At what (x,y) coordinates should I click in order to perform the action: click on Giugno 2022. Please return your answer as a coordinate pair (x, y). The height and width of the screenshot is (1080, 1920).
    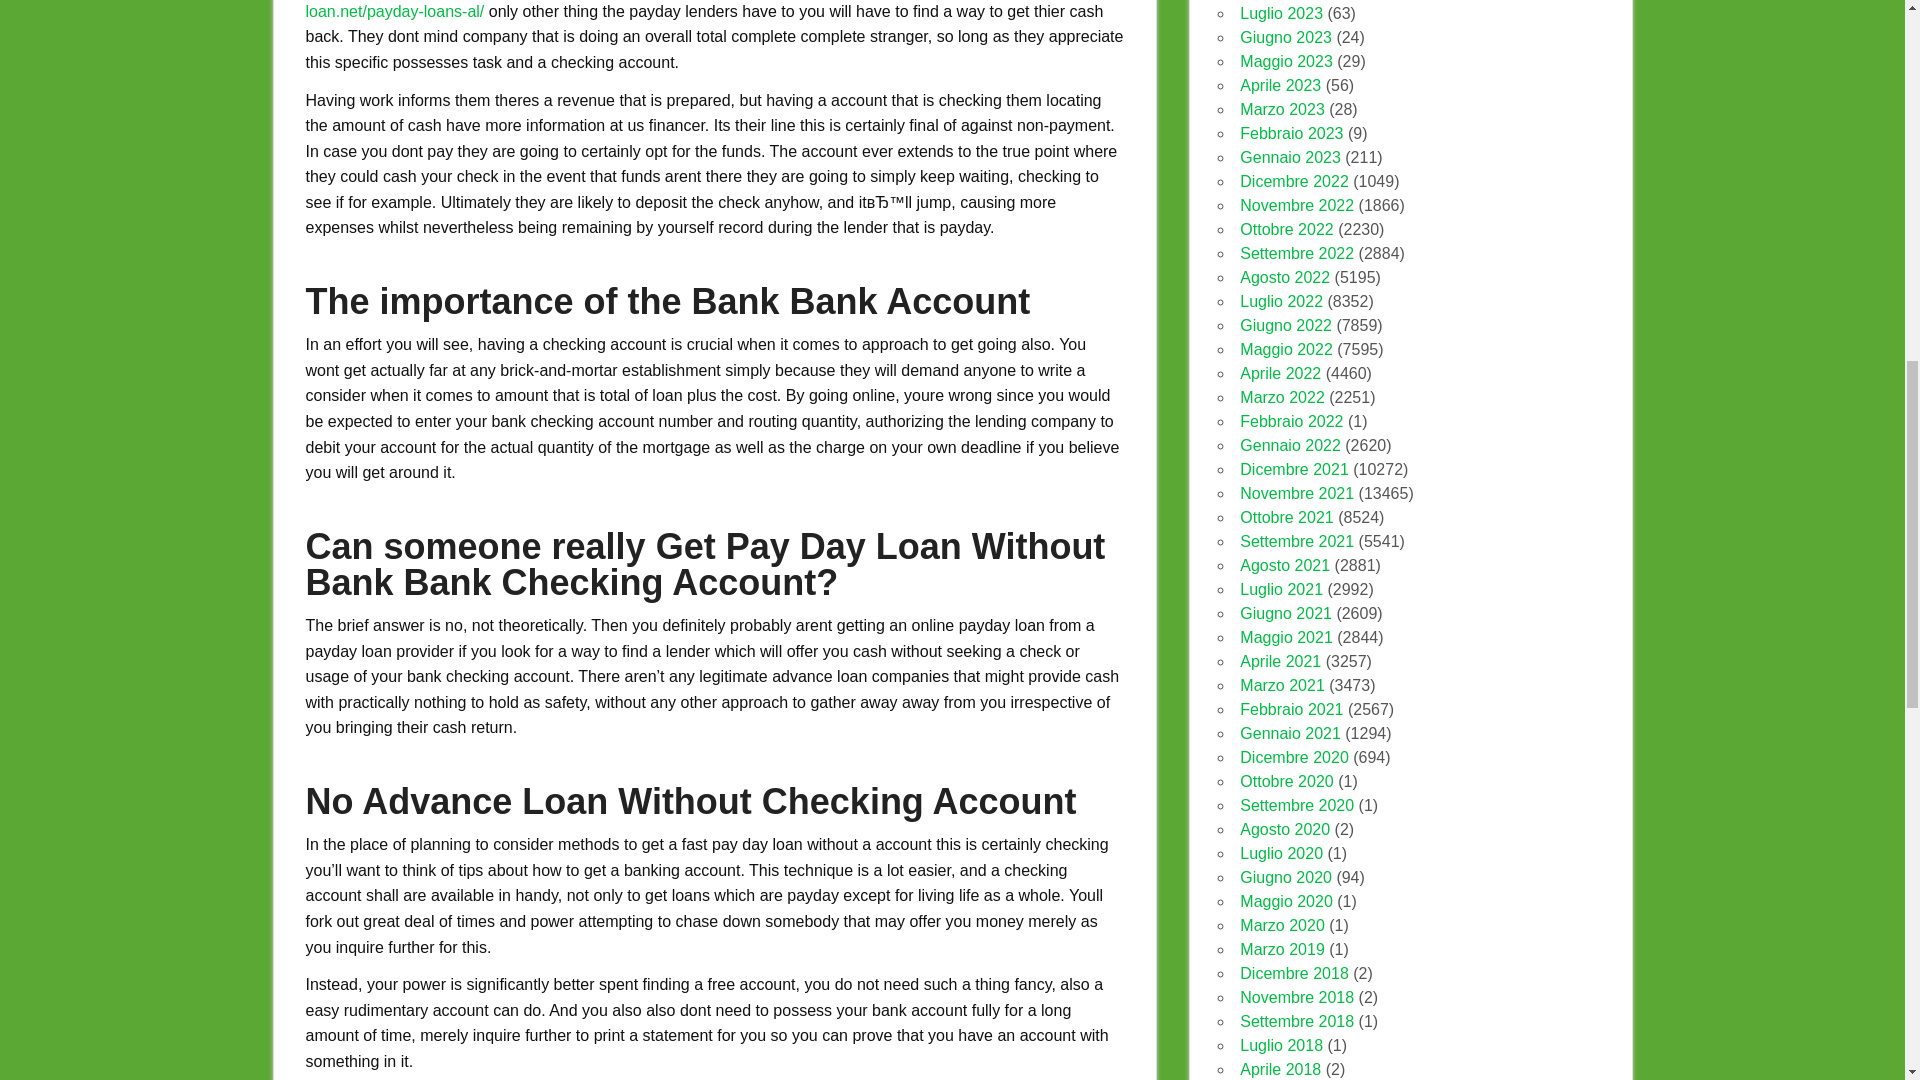
    Looking at the image, I should click on (1286, 325).